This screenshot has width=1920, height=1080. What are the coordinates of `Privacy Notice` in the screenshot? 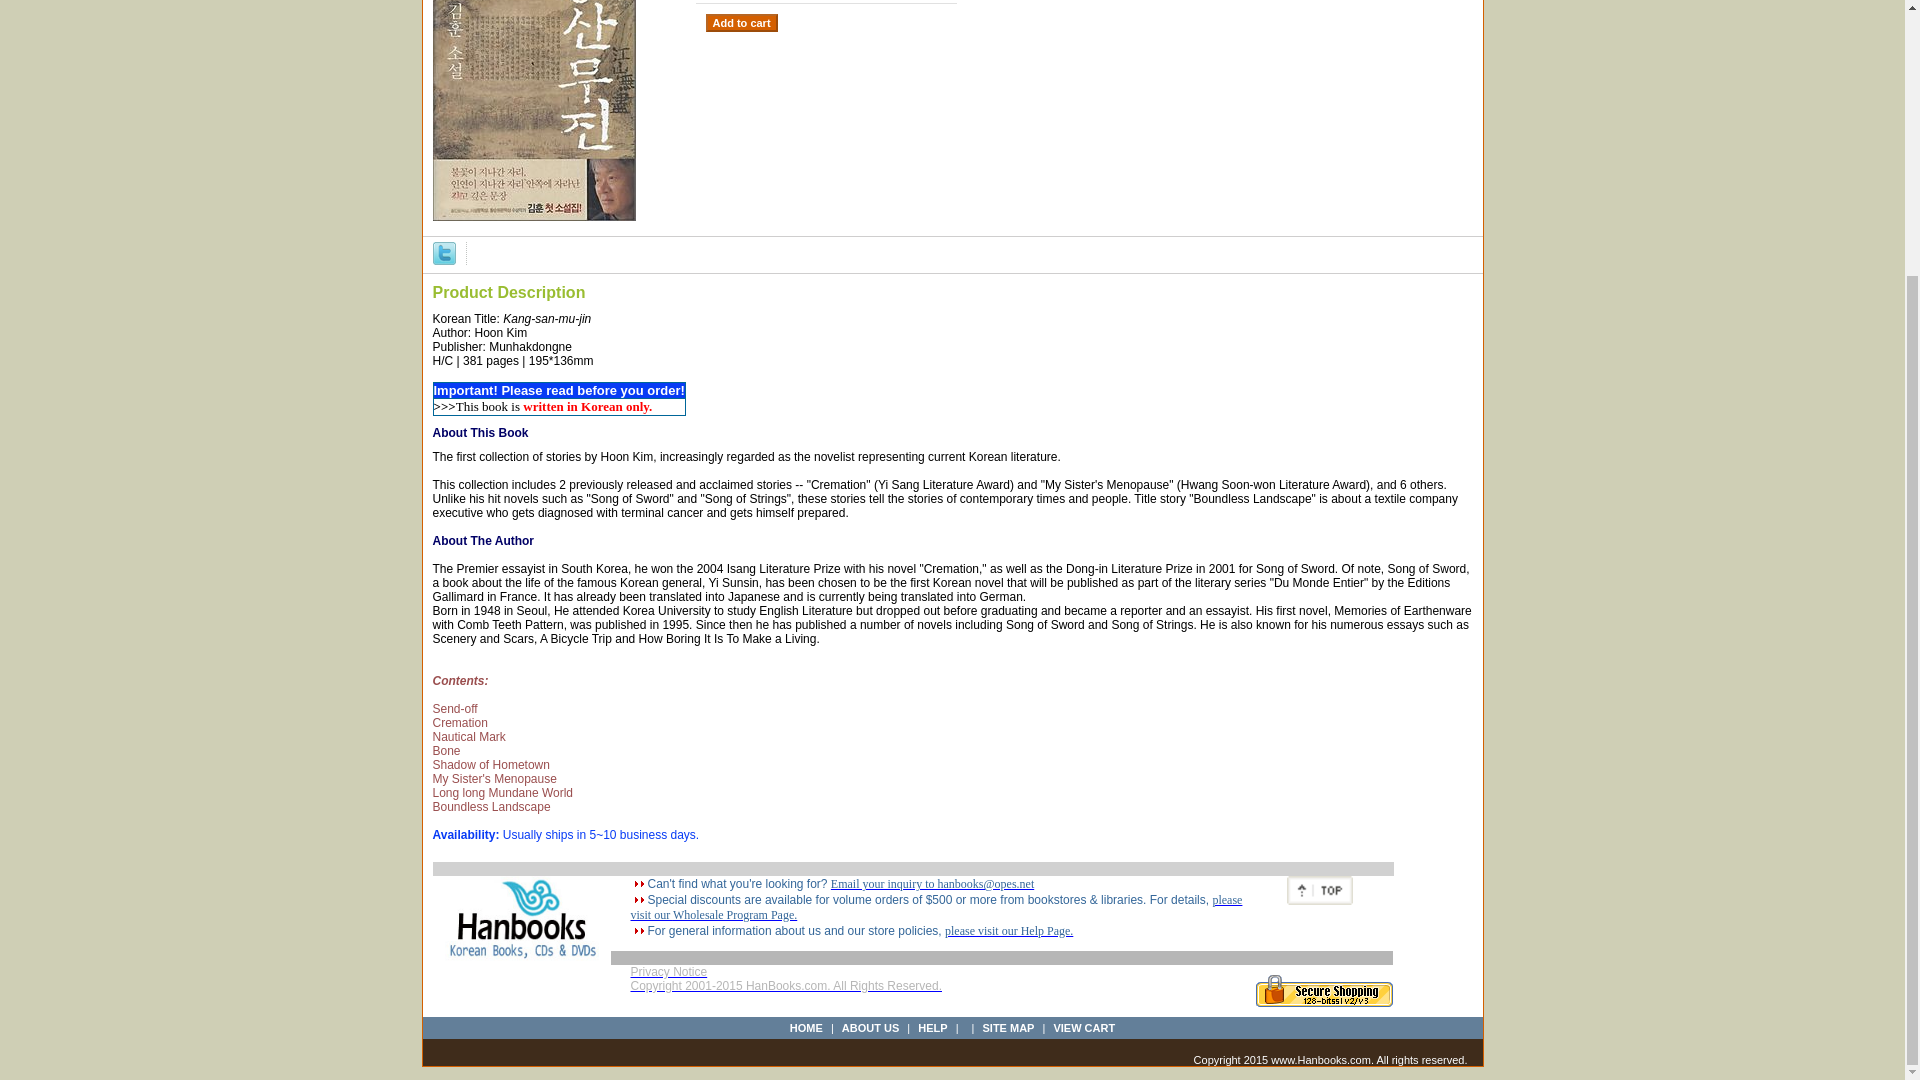 It's located at (668, 972).